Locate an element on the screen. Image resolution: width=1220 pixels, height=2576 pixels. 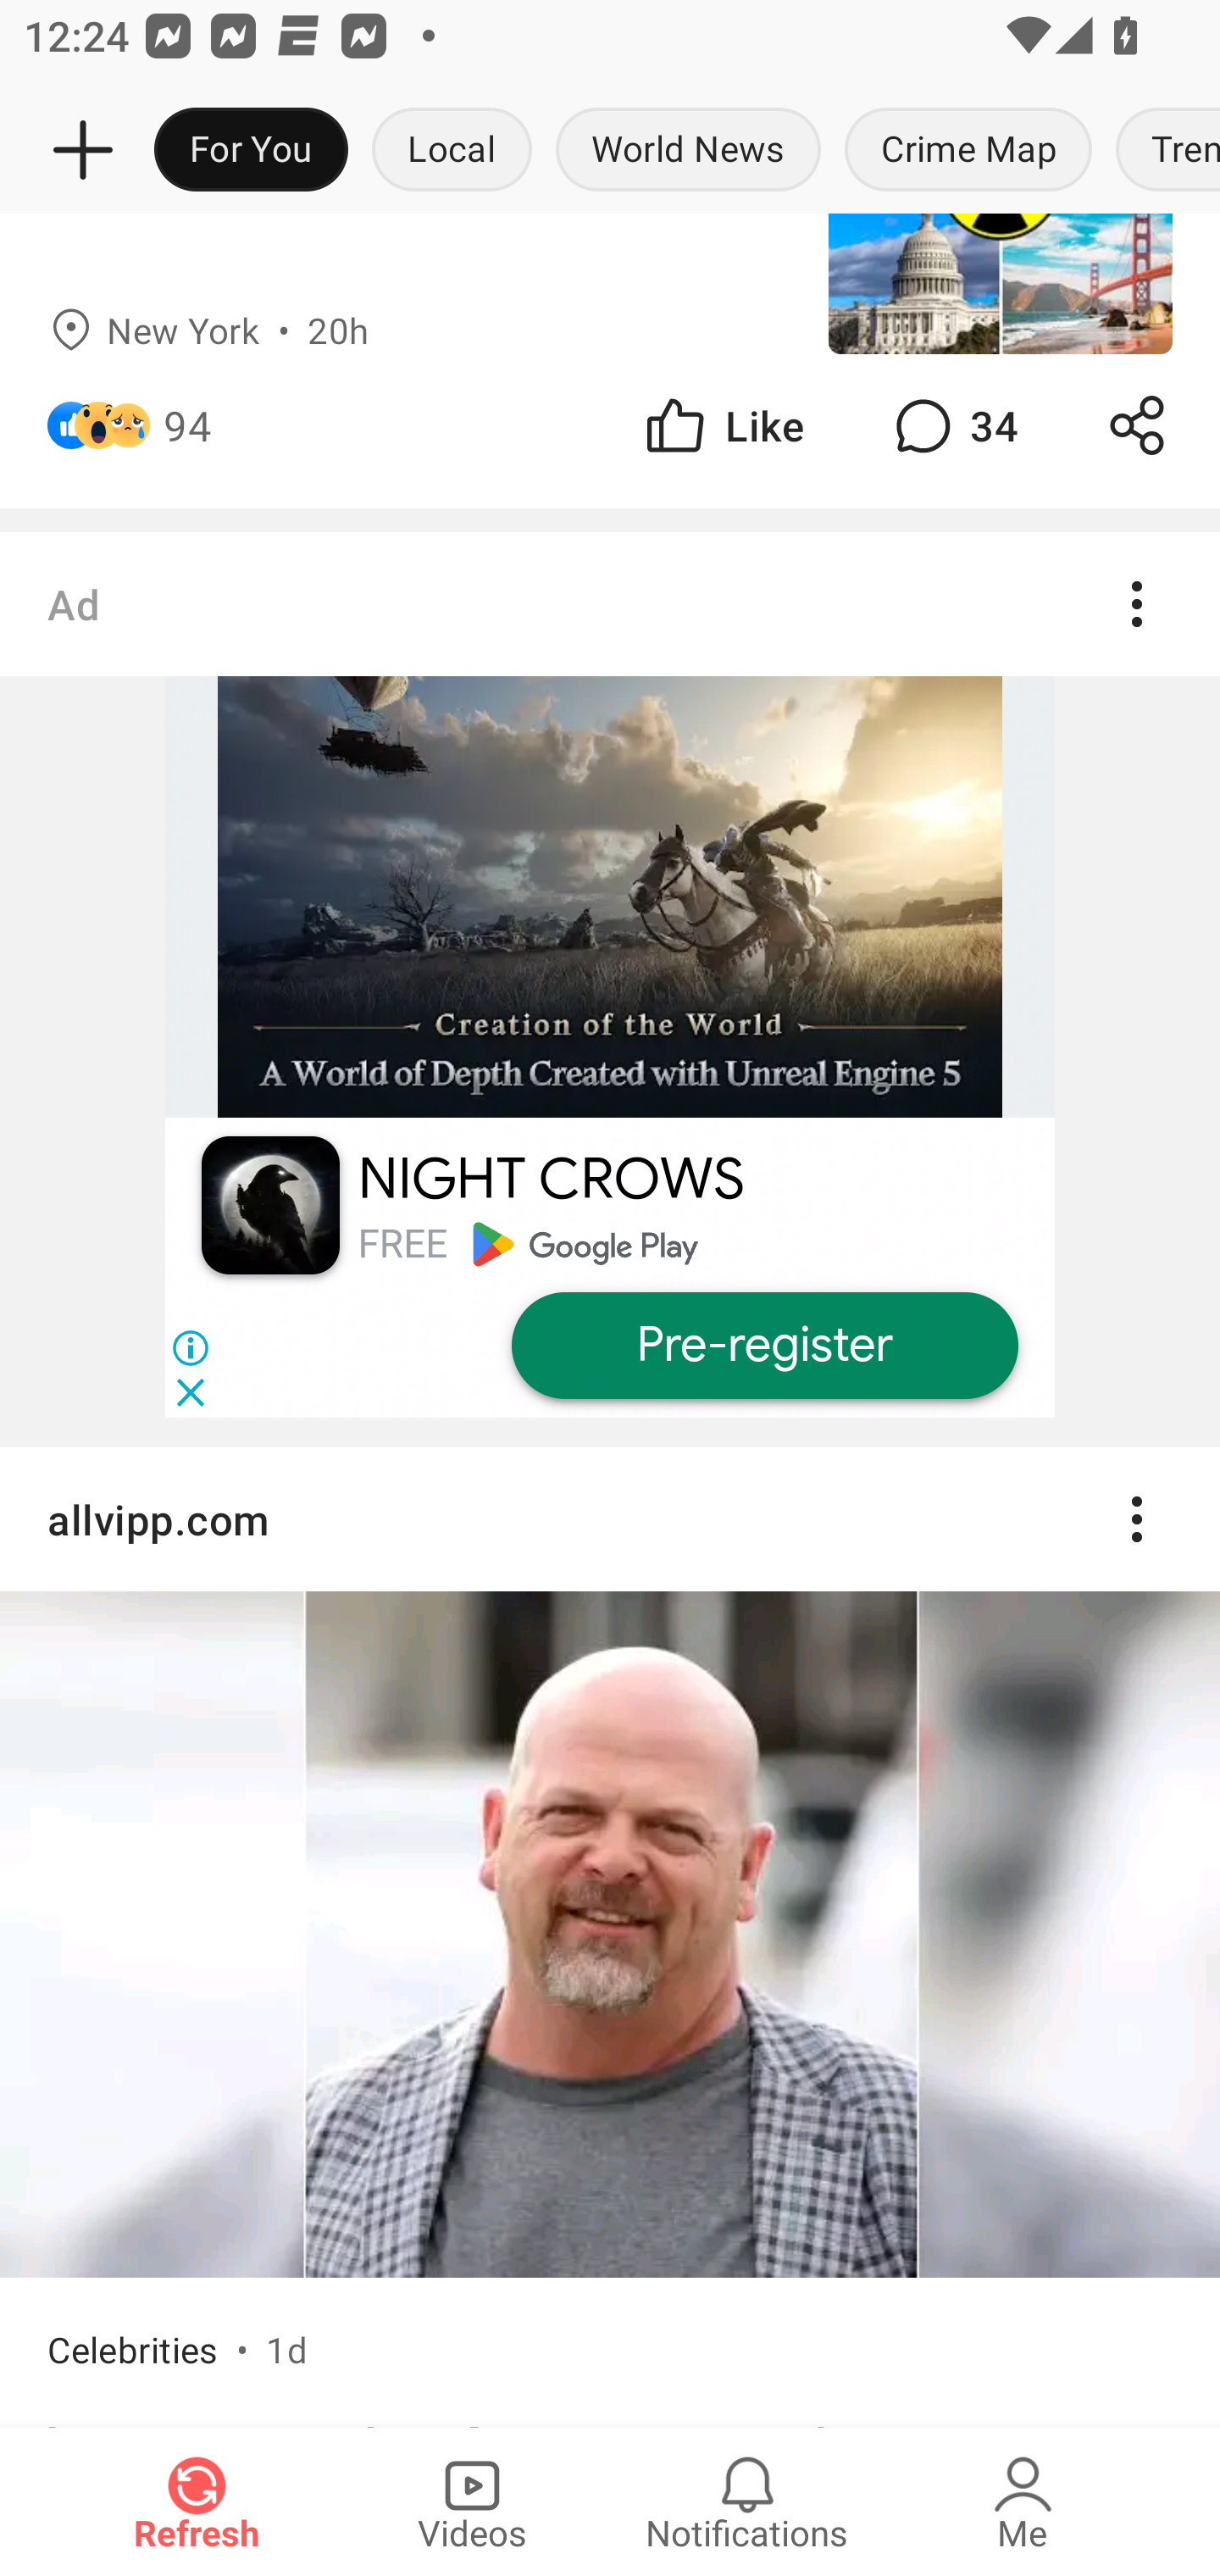
For You is located at coordinates (251, 151).